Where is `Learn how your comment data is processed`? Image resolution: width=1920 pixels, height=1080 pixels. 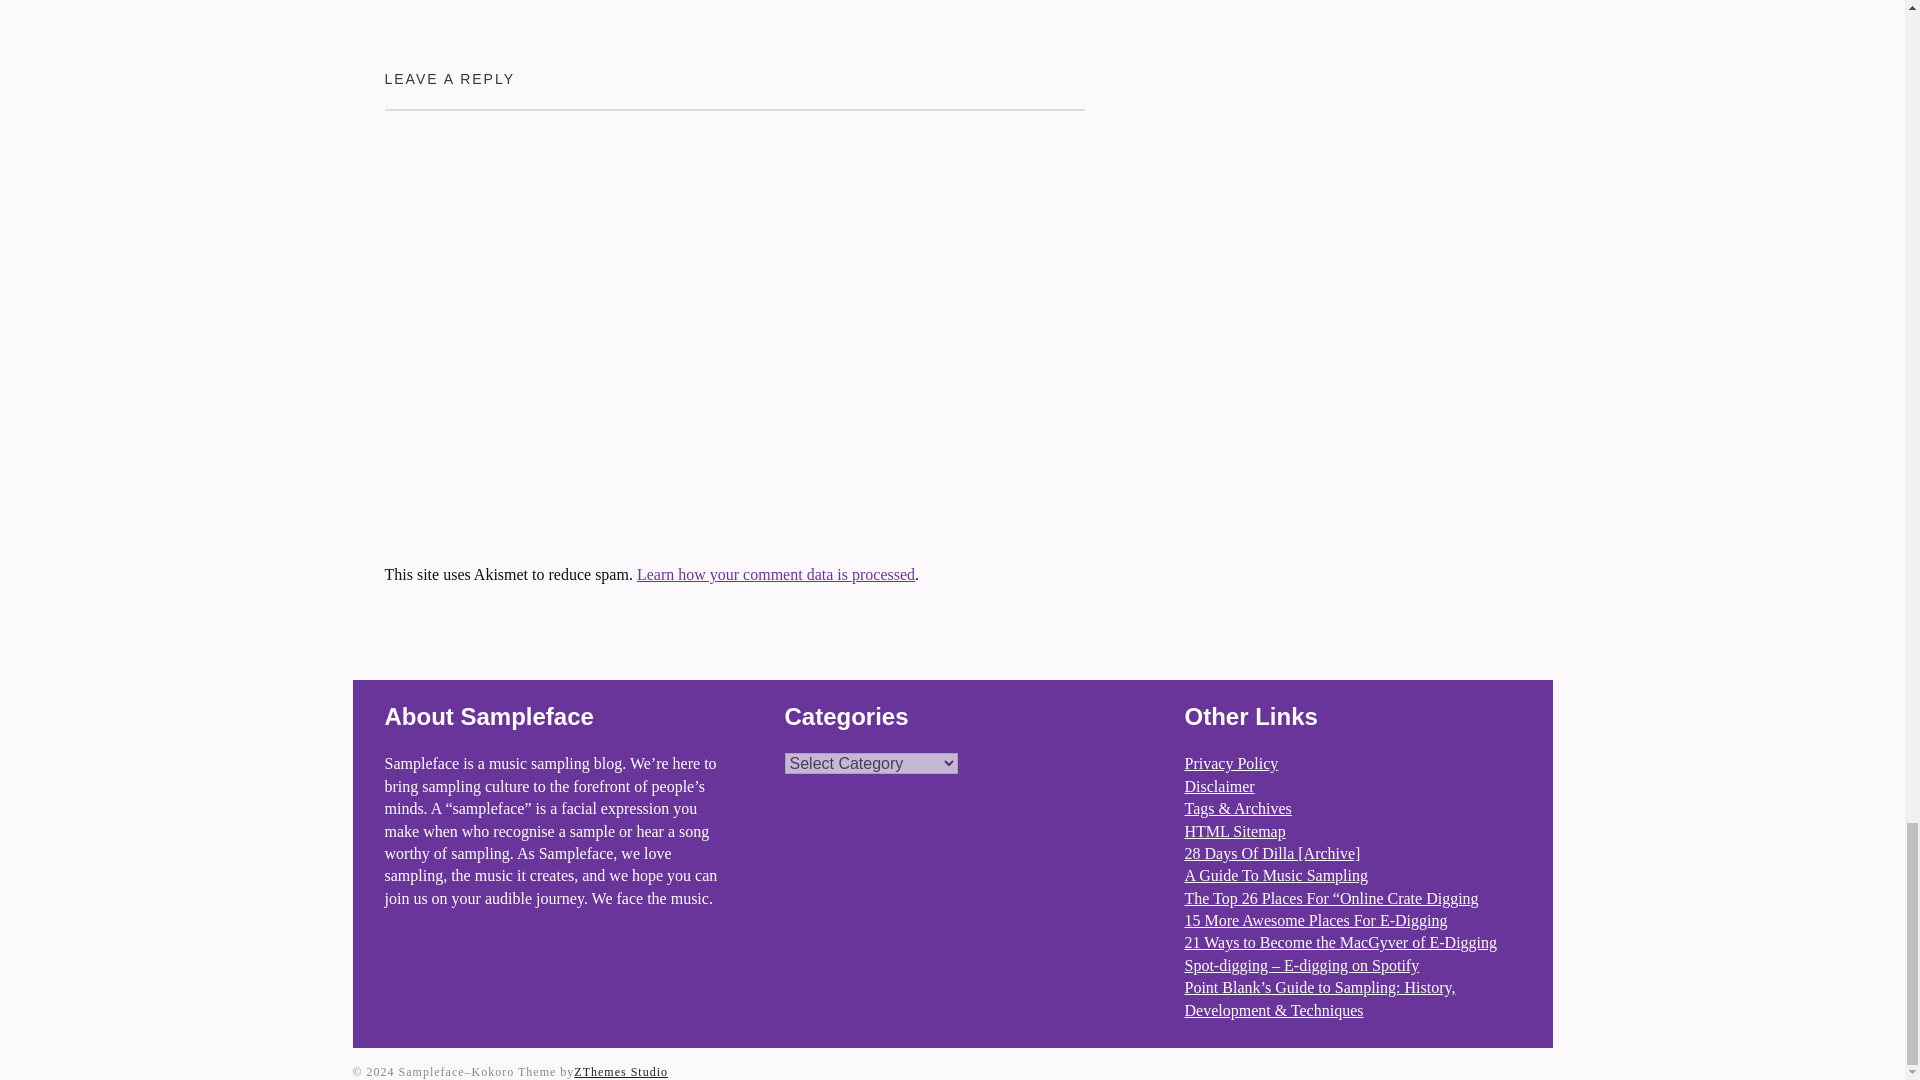
Learn how your comment data is processed is located at coordinates (776, 574).